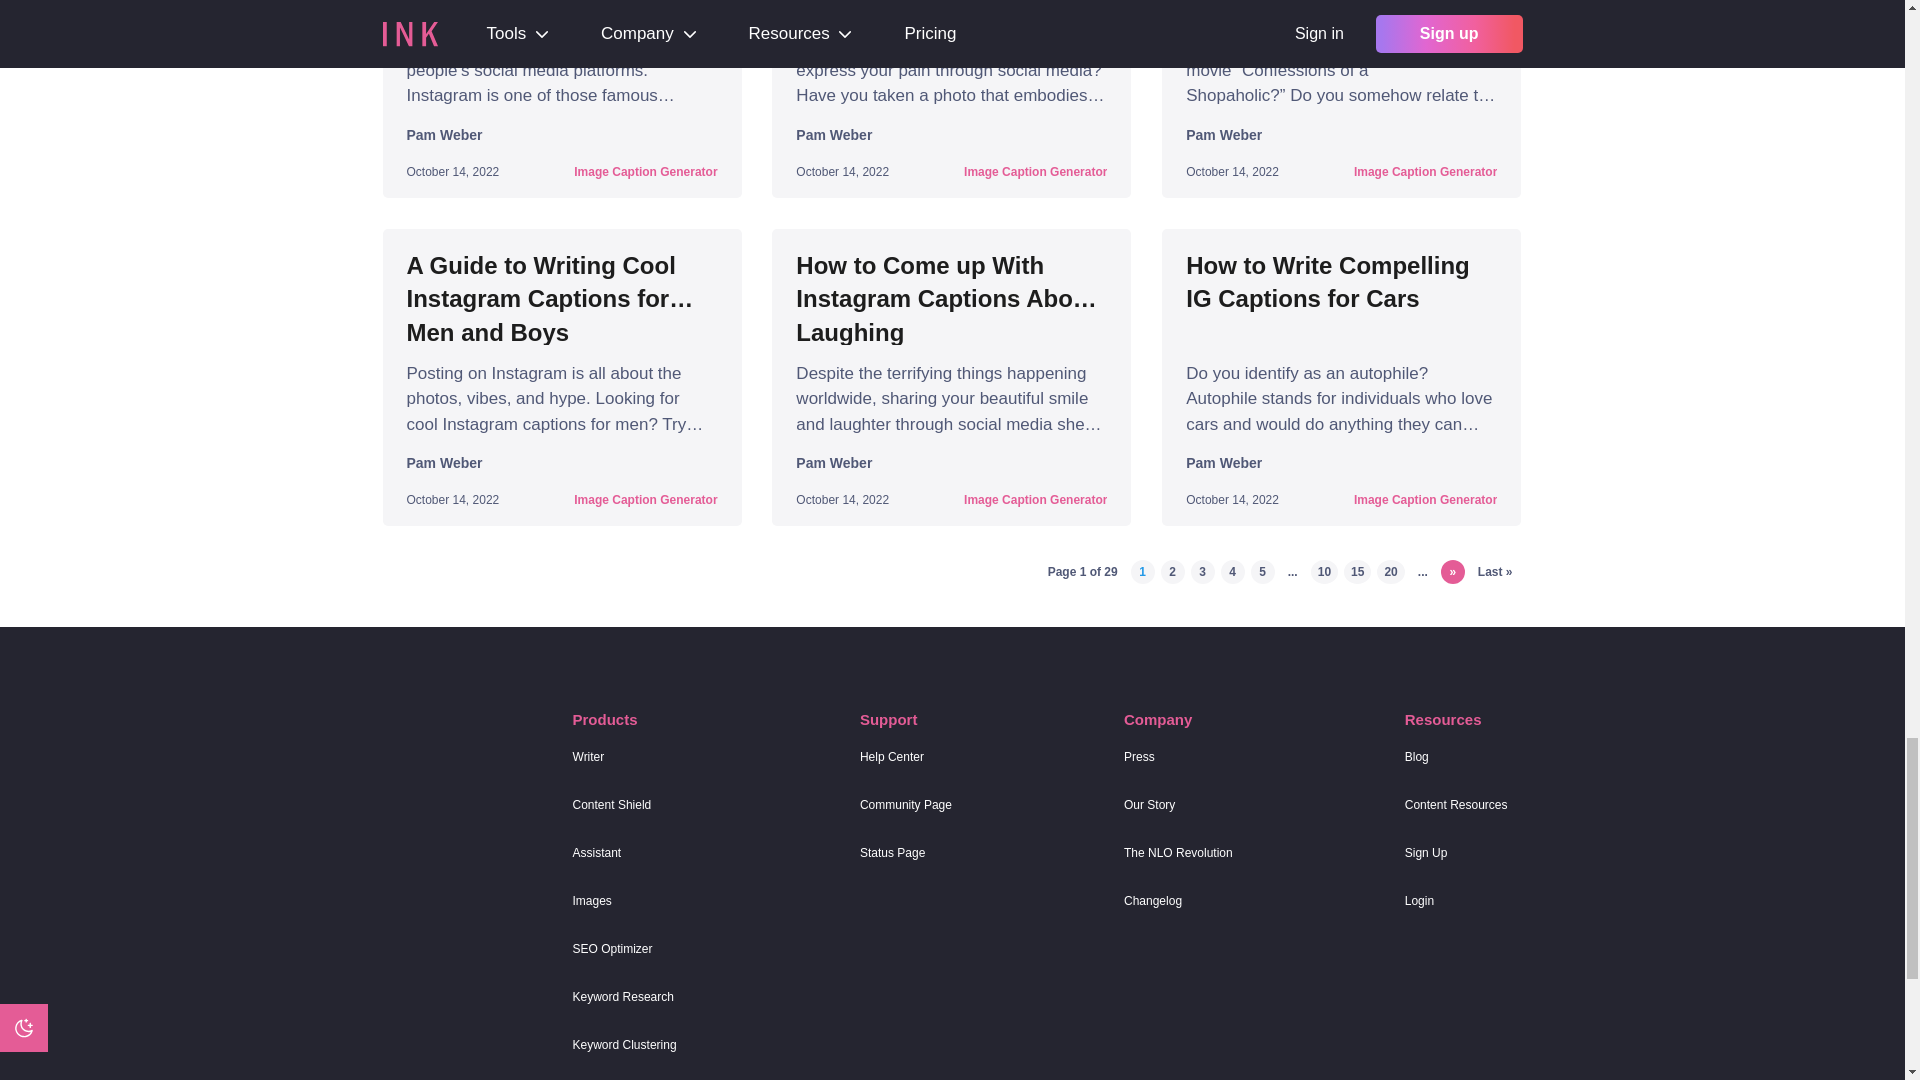  I want to click on Page 4, so click(1232, 572).